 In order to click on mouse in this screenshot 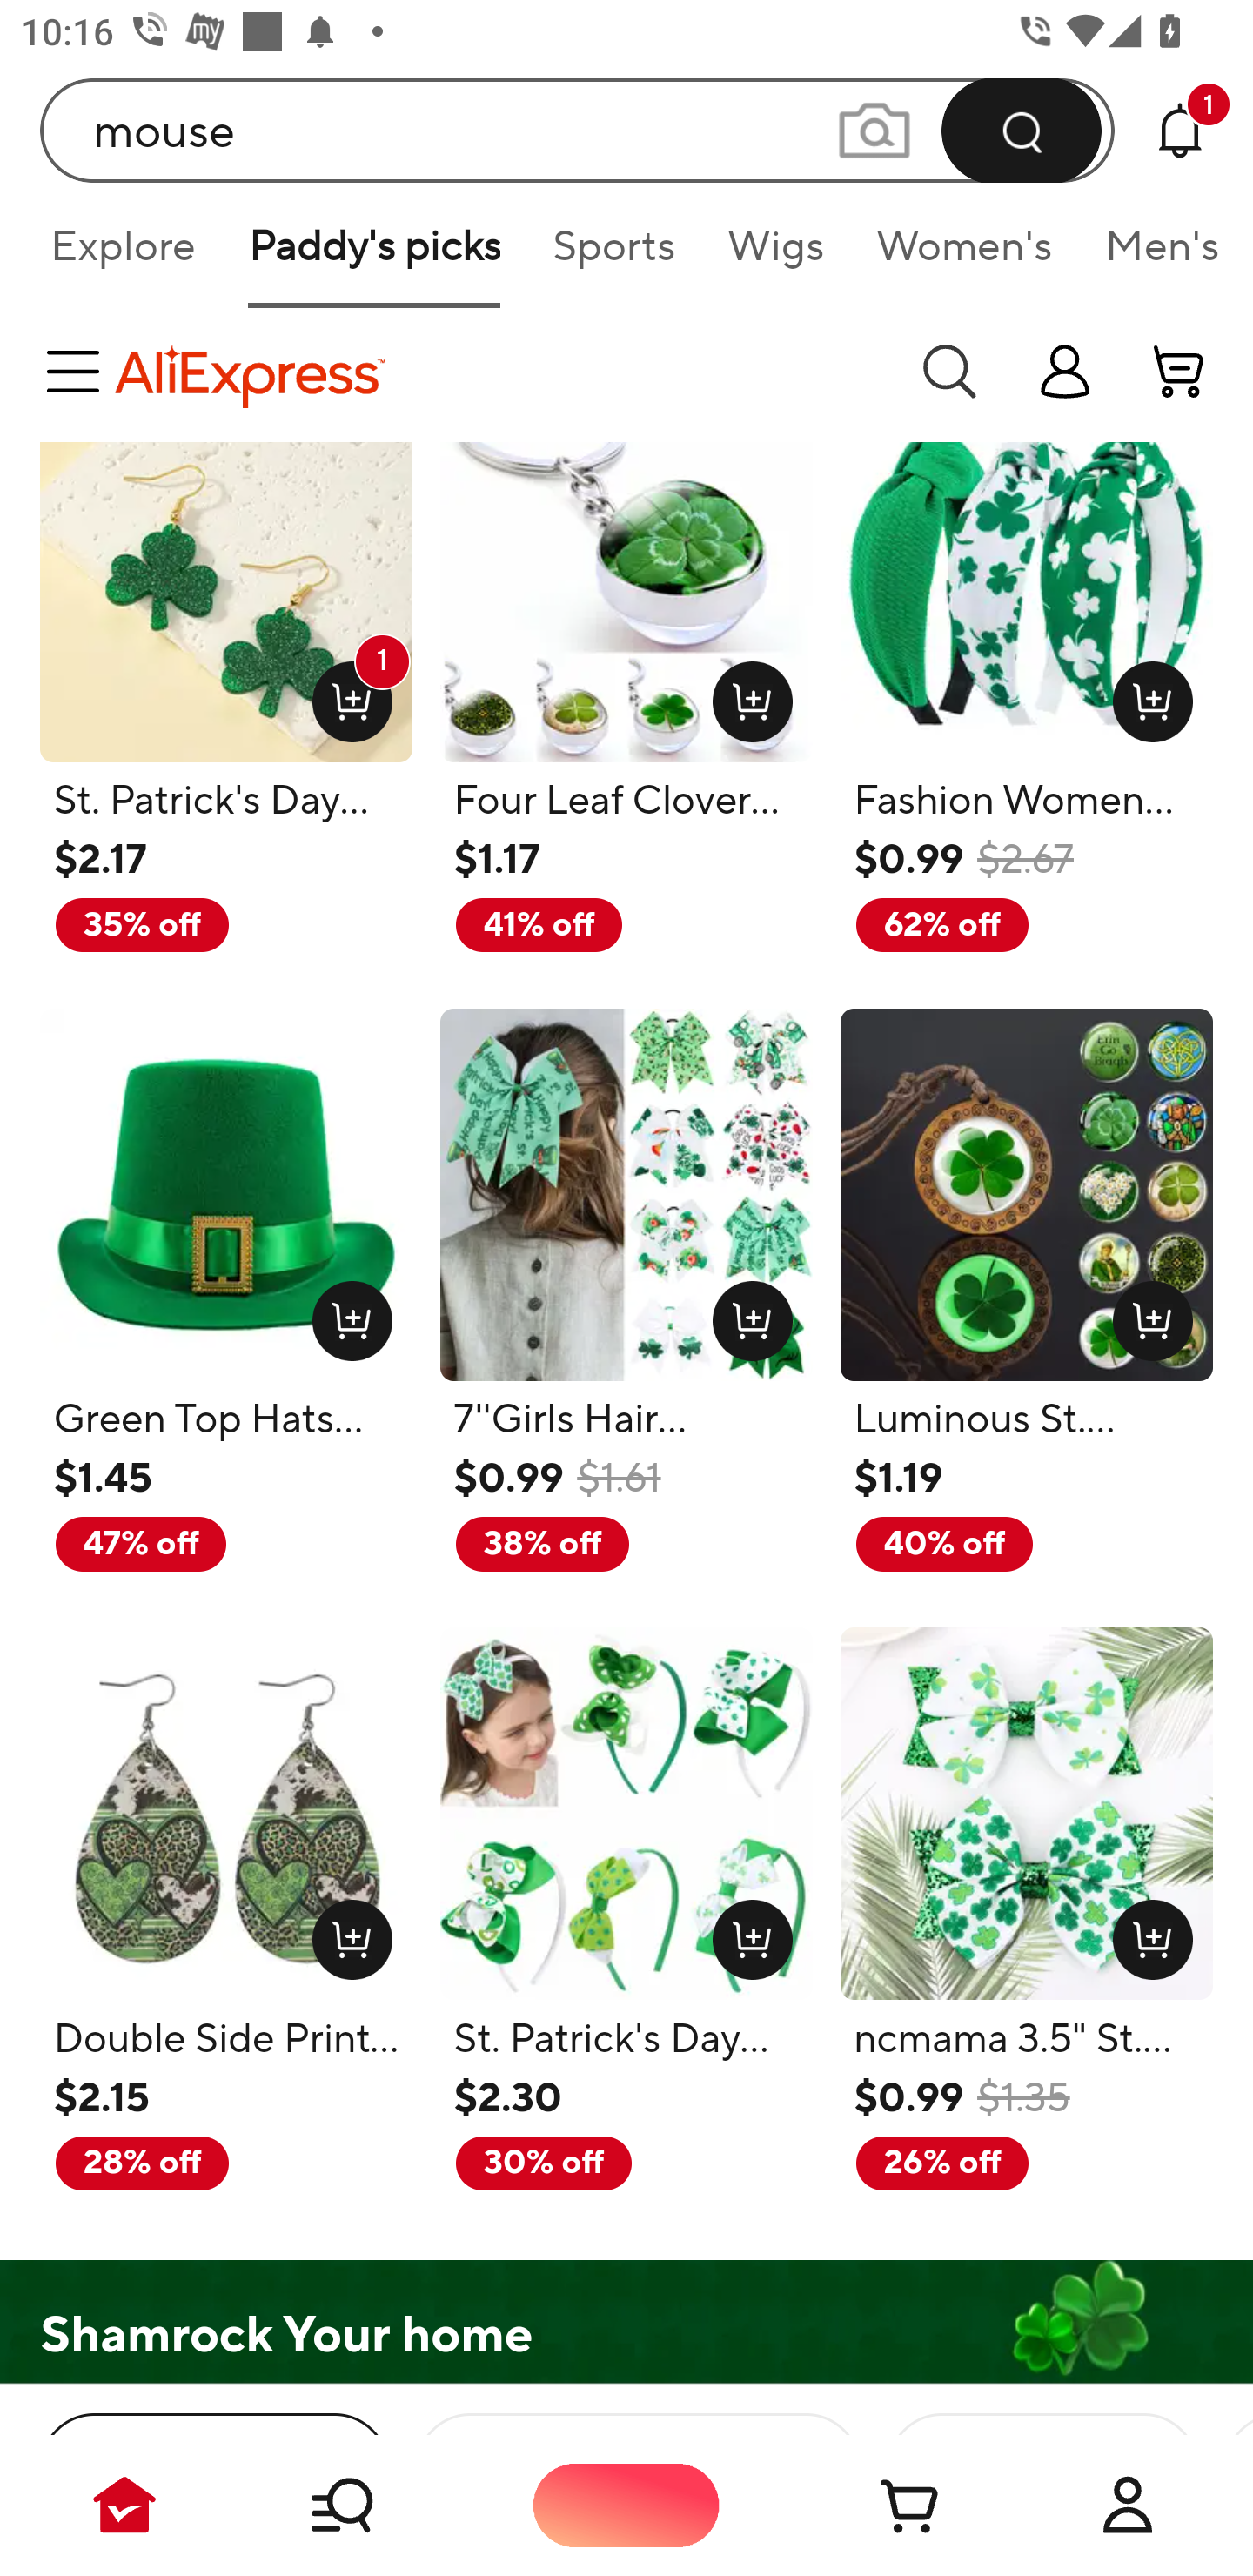, I will do `click(578, 130)`.